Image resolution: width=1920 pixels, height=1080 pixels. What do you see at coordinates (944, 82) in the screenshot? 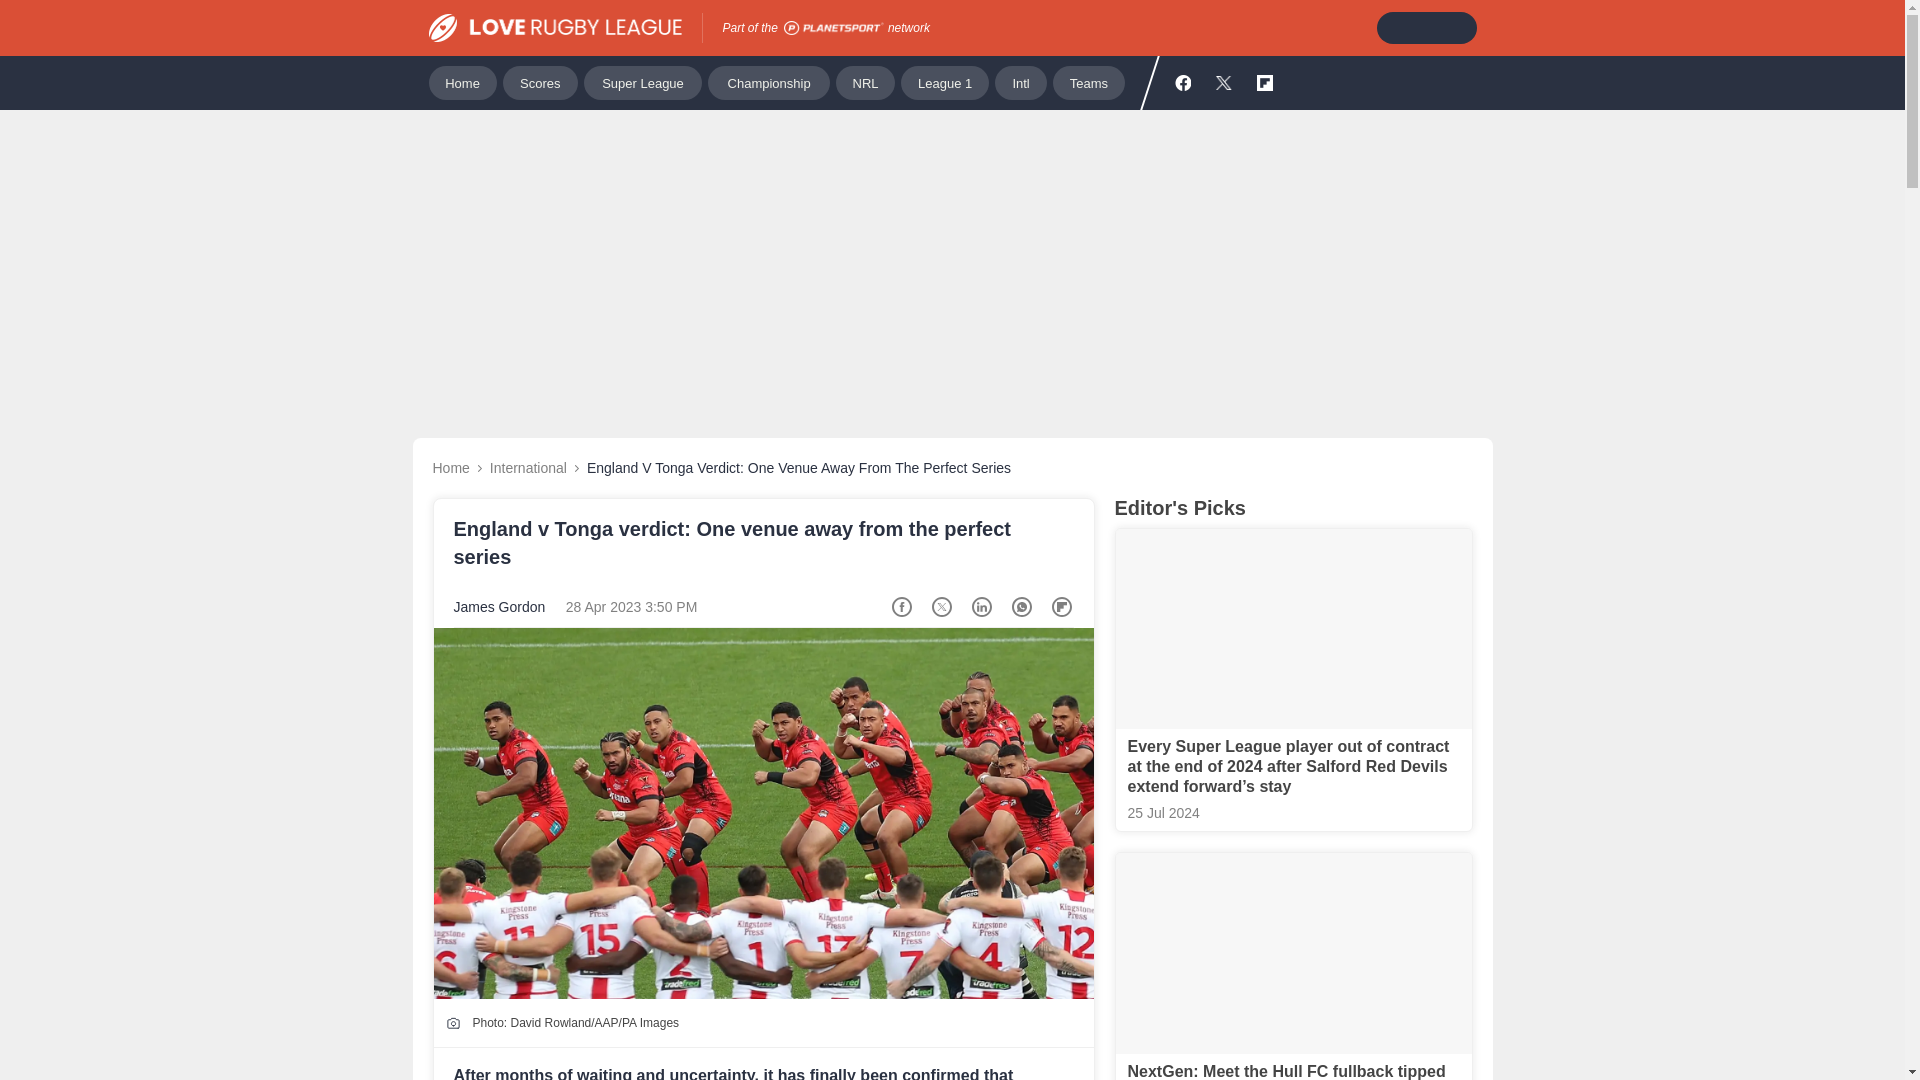
I see `League 1` at bounding box center [944, 82].